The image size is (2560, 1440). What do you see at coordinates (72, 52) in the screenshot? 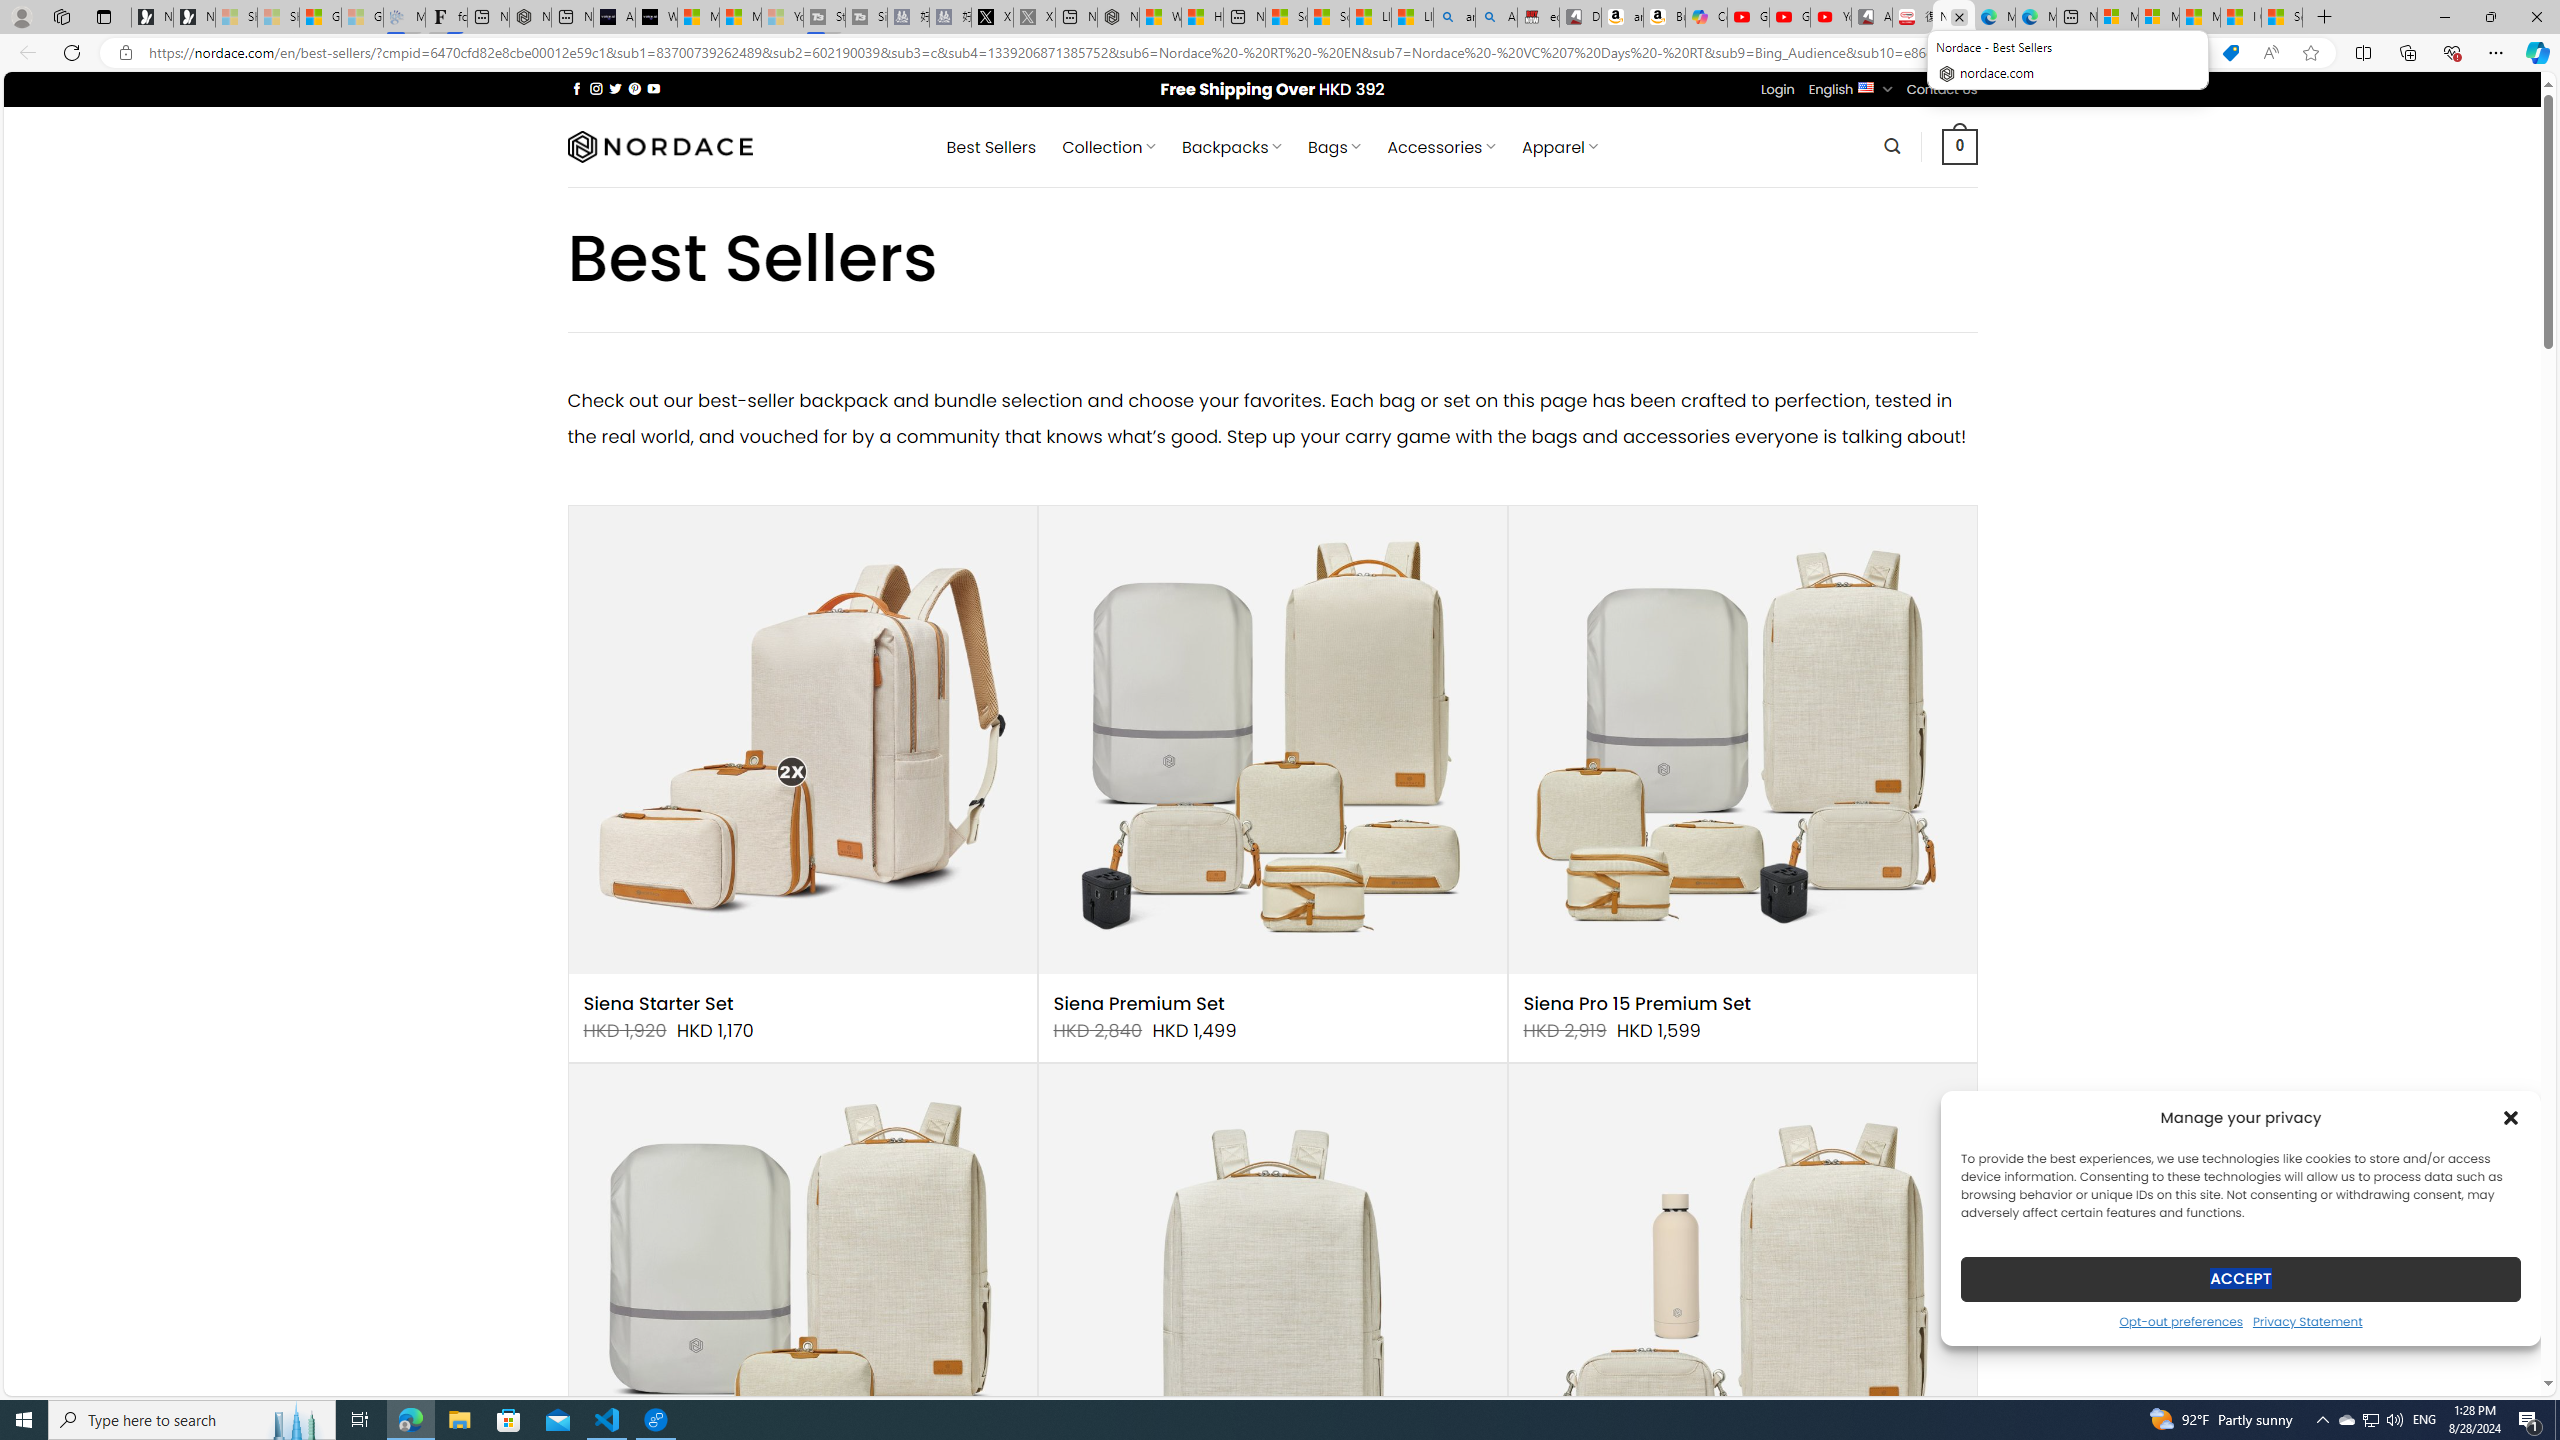
I see `Refresh` at bounding box center [72, 52].